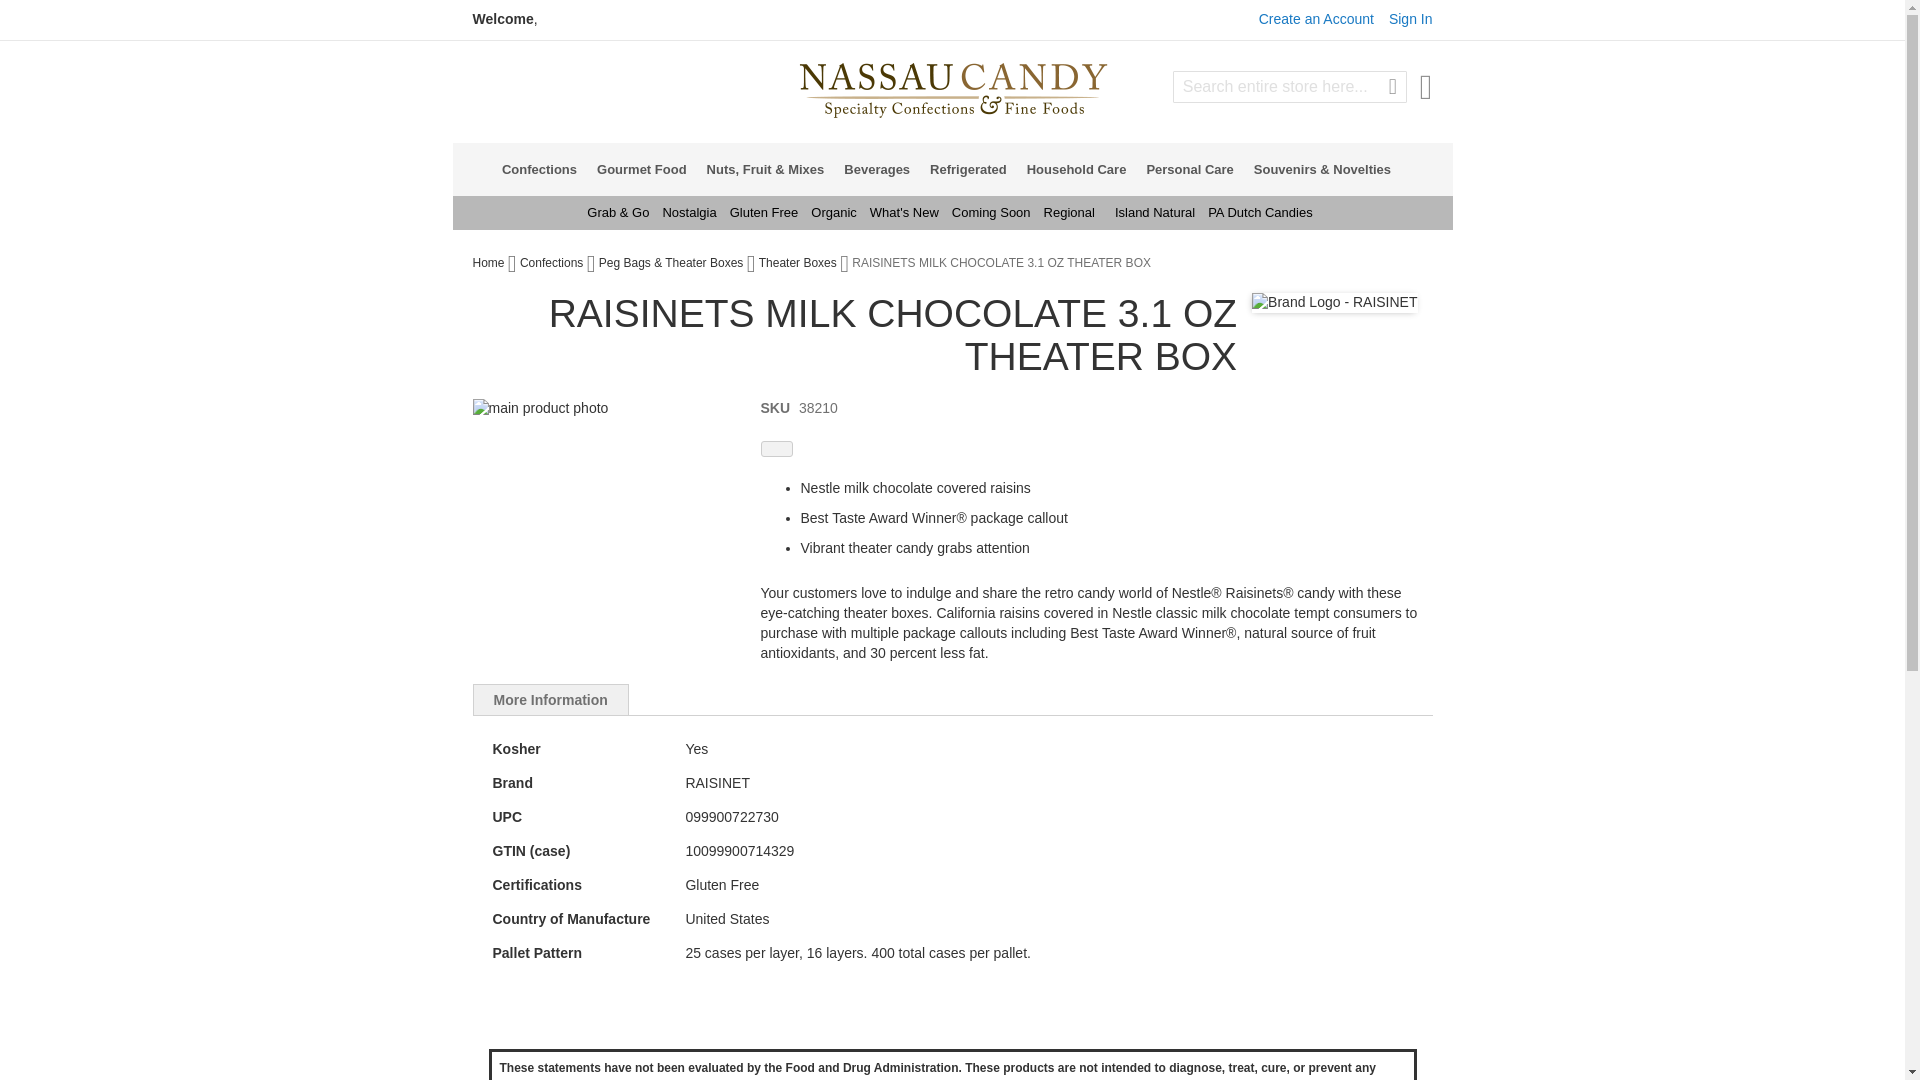 The height and width of the screenshot is (1080, 1920). Describe the element at coordinates (489, 262) in the screenshot. I see `Go to Home Page` at that location.